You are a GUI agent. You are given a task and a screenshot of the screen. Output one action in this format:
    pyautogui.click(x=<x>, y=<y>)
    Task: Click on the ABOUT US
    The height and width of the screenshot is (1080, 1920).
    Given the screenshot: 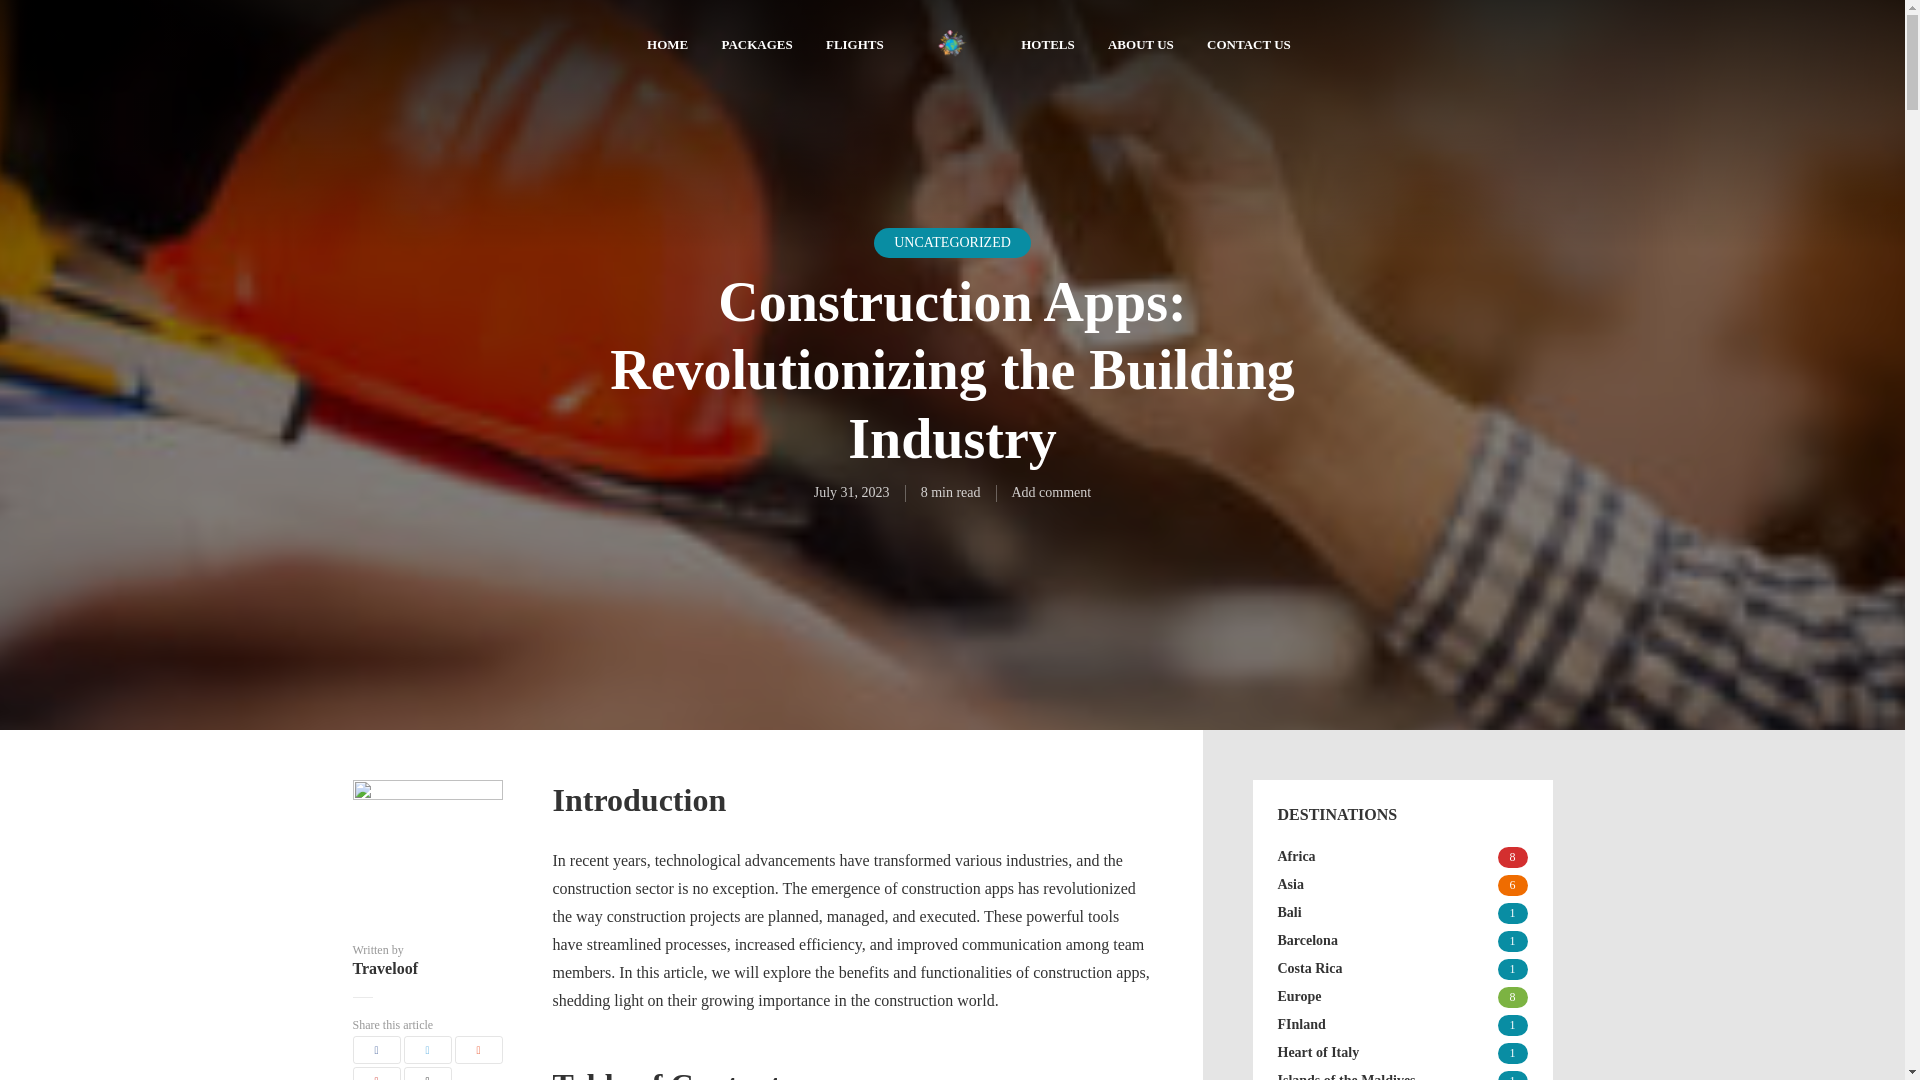 What is the action you would take?
    pyautogui.click(x=1140, y=46)
    